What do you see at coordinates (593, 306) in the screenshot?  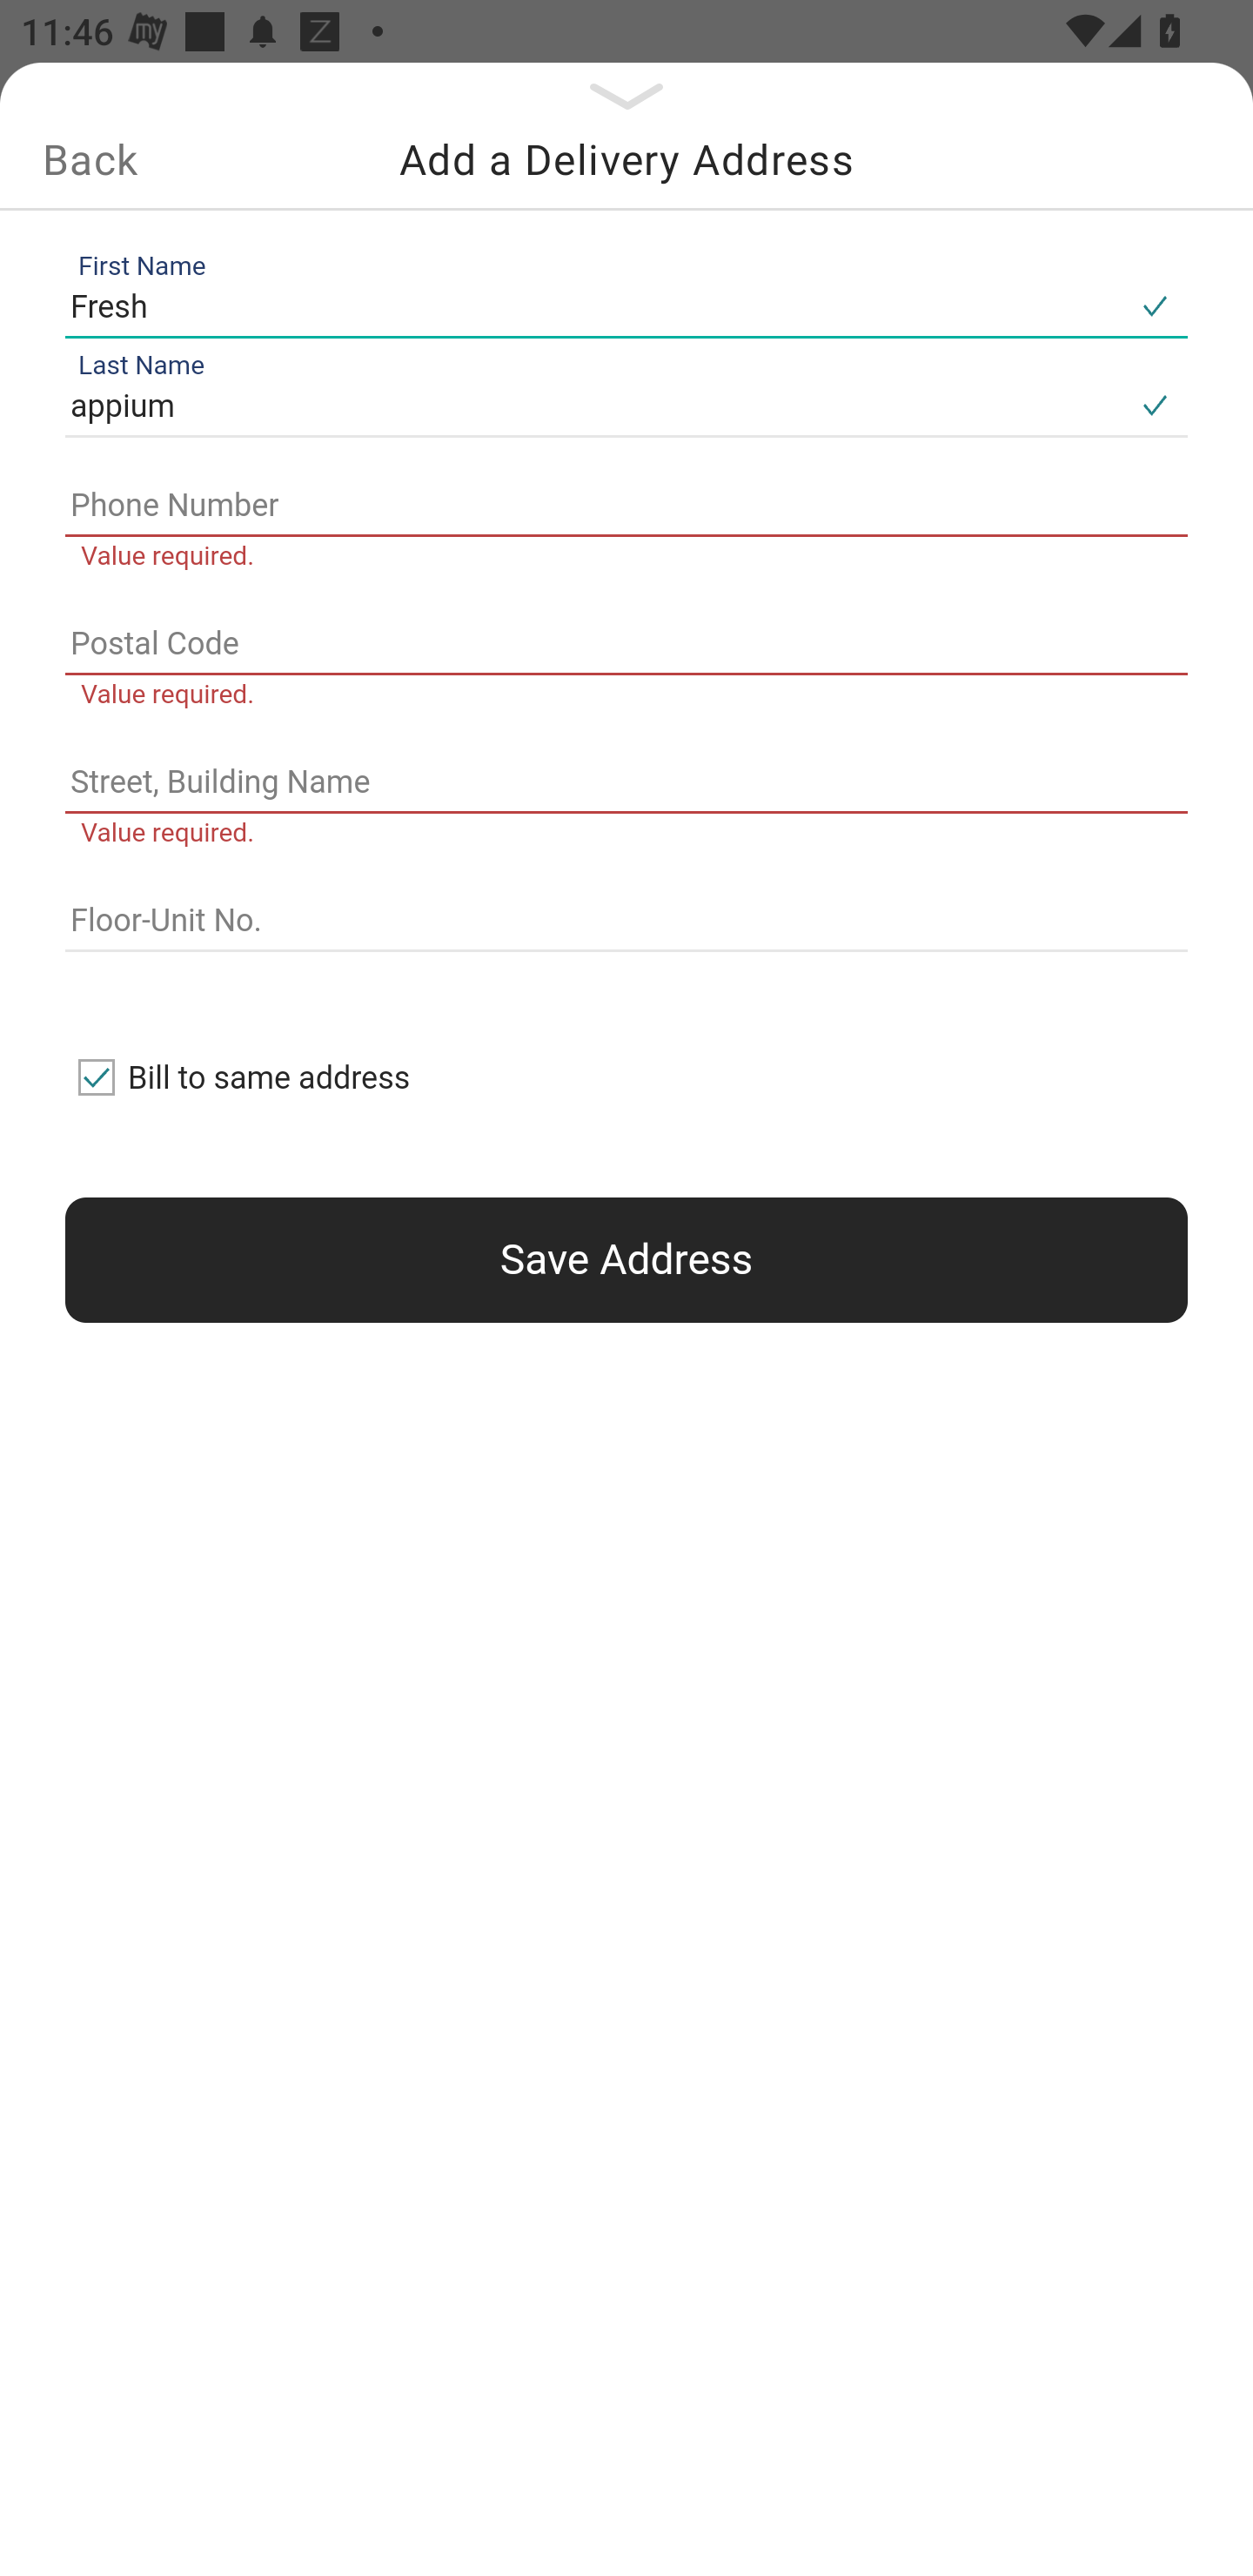 I see `Fresh` at bounding box center [593, 306].